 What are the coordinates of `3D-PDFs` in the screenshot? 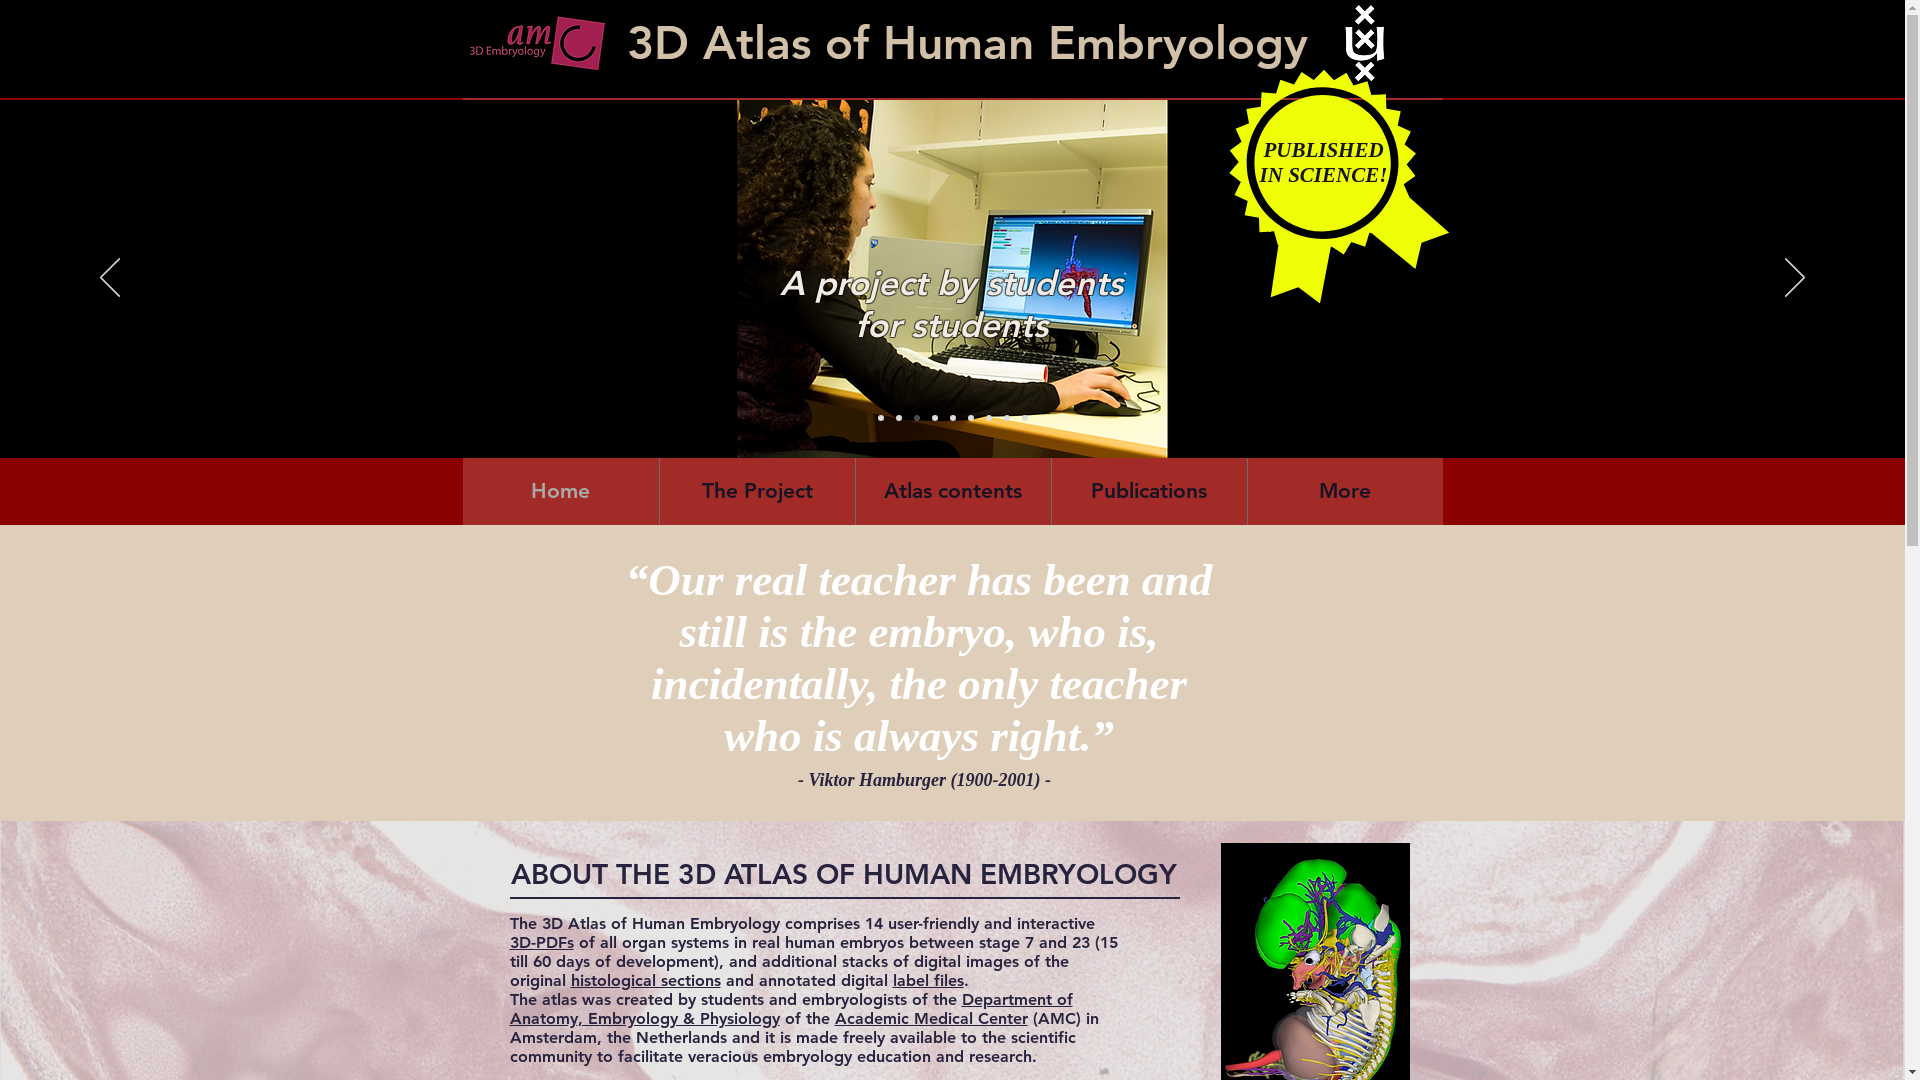 It's located at (542, 942).